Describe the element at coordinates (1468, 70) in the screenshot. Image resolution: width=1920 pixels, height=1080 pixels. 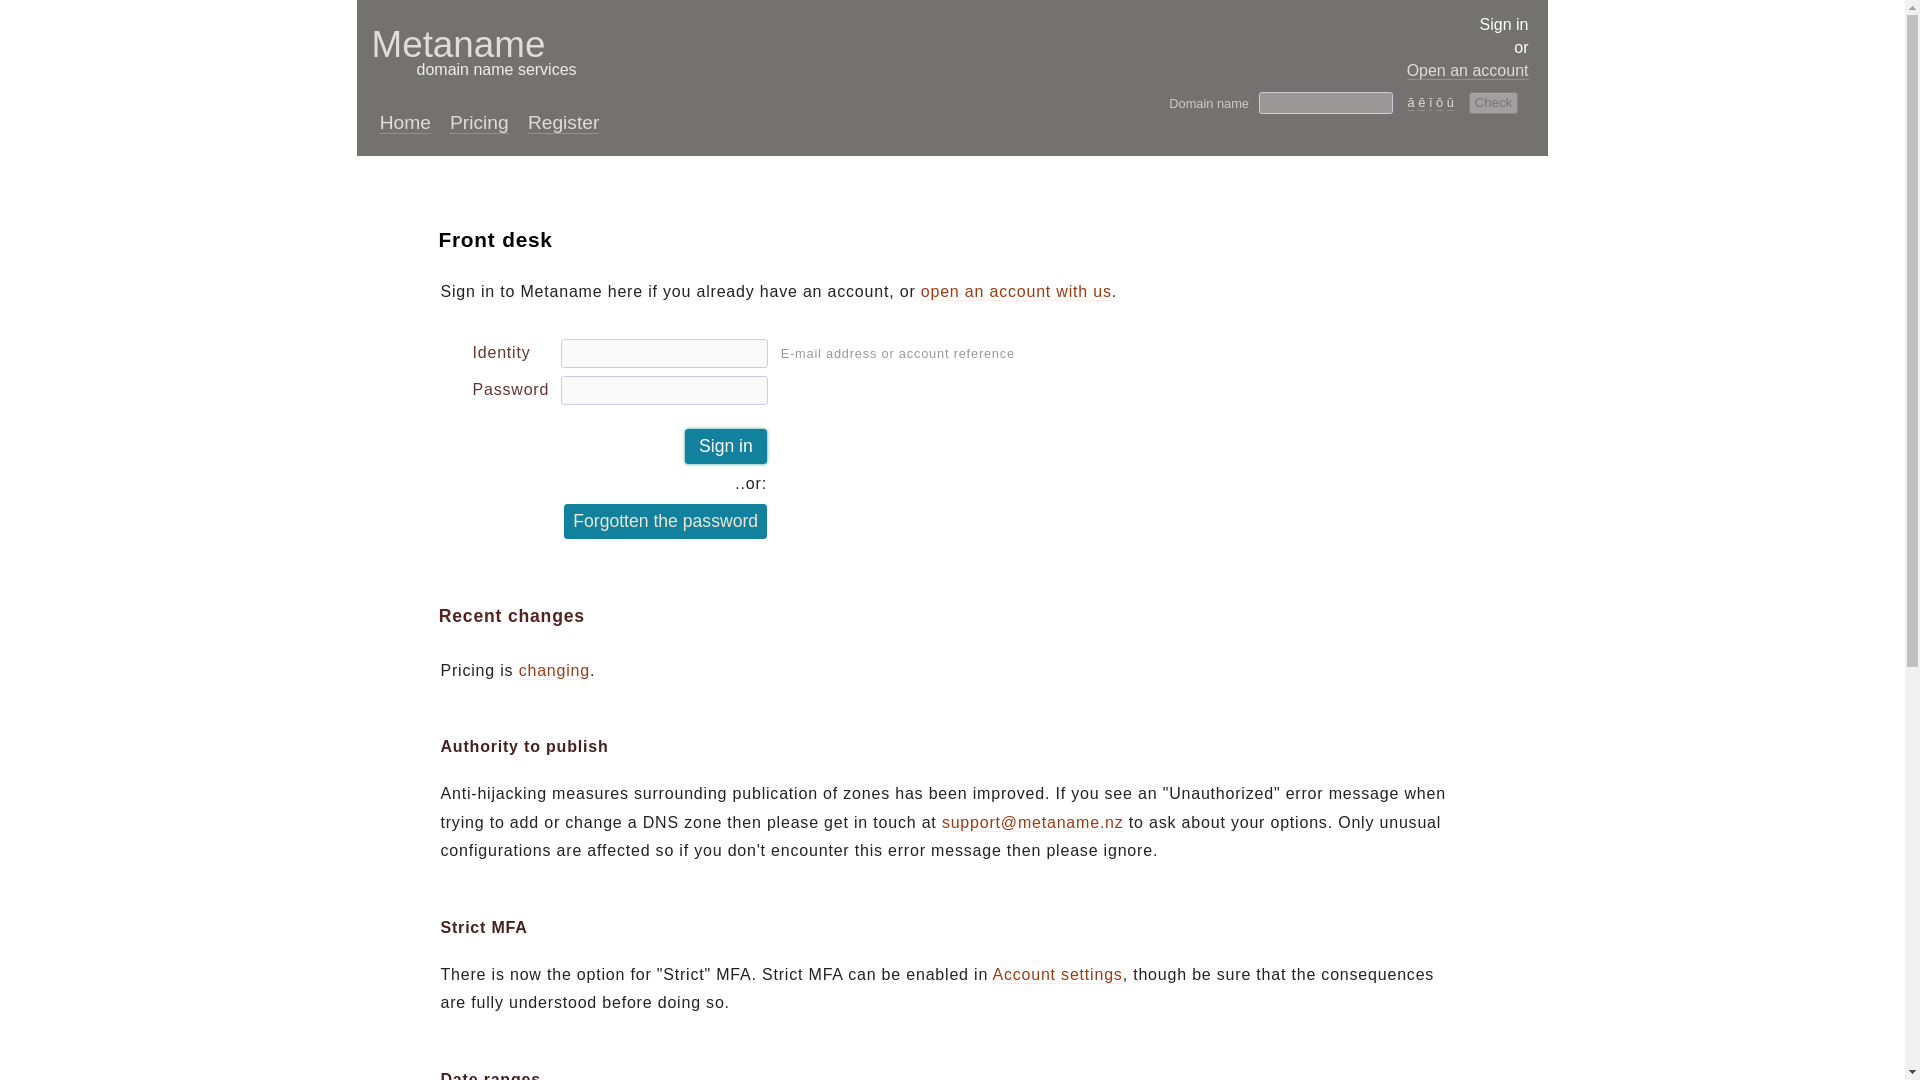
I see `Open an account` at that location.